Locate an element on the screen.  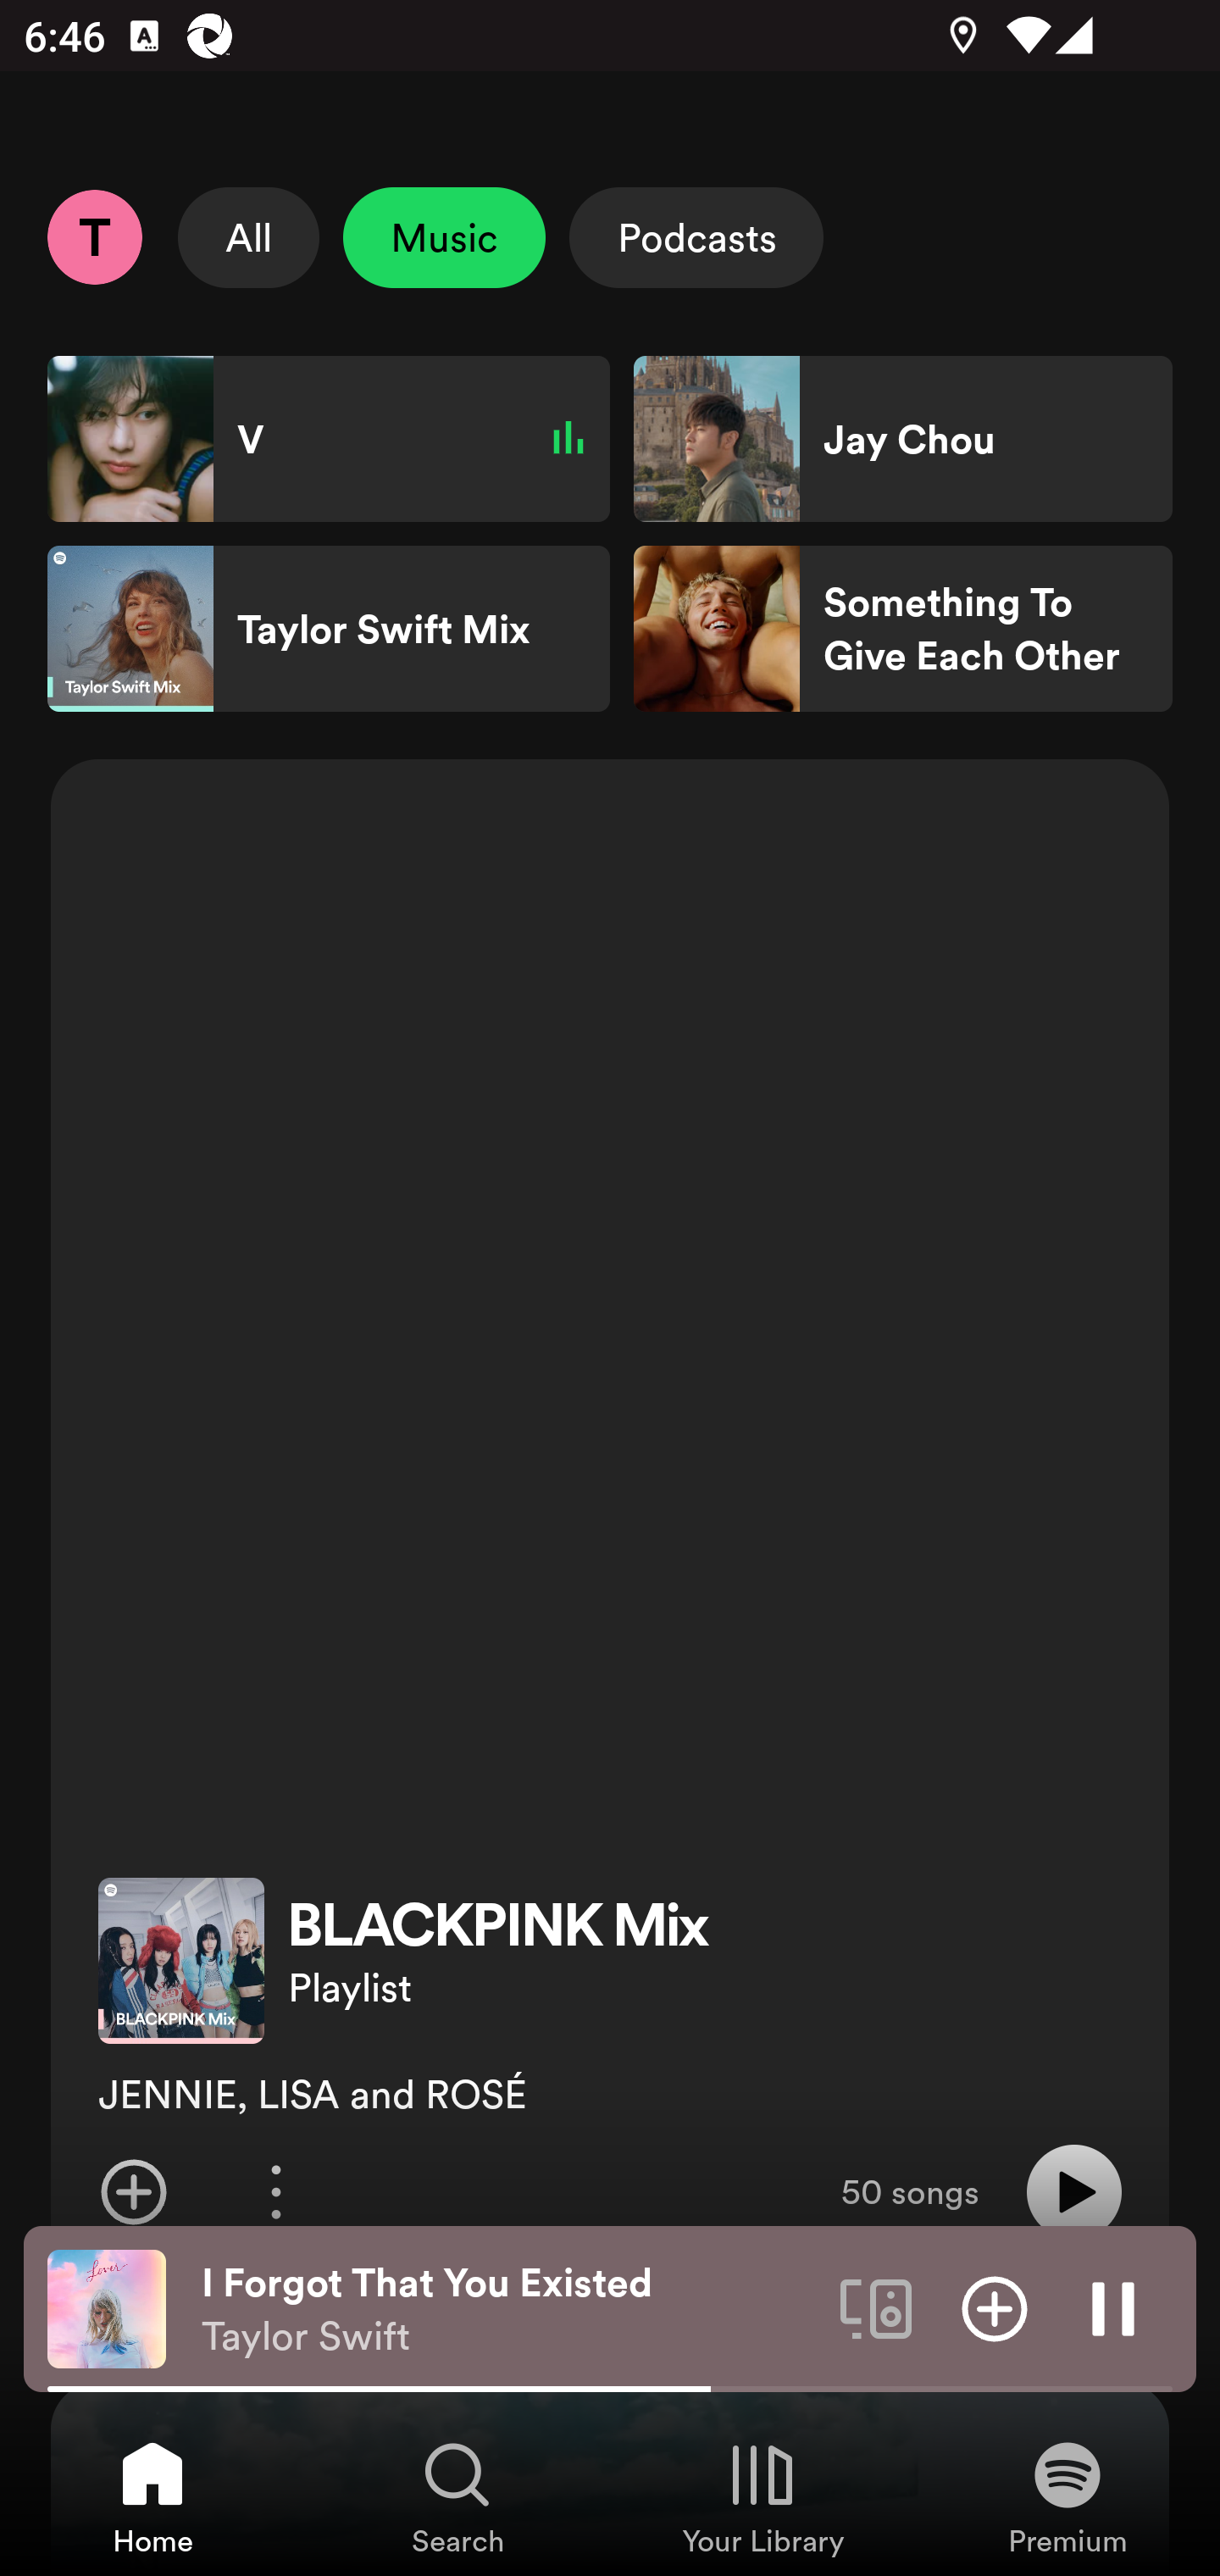
Taylor Swift Mix Shortcut Taylor Swift Mix is located at coordinates (329, 629).